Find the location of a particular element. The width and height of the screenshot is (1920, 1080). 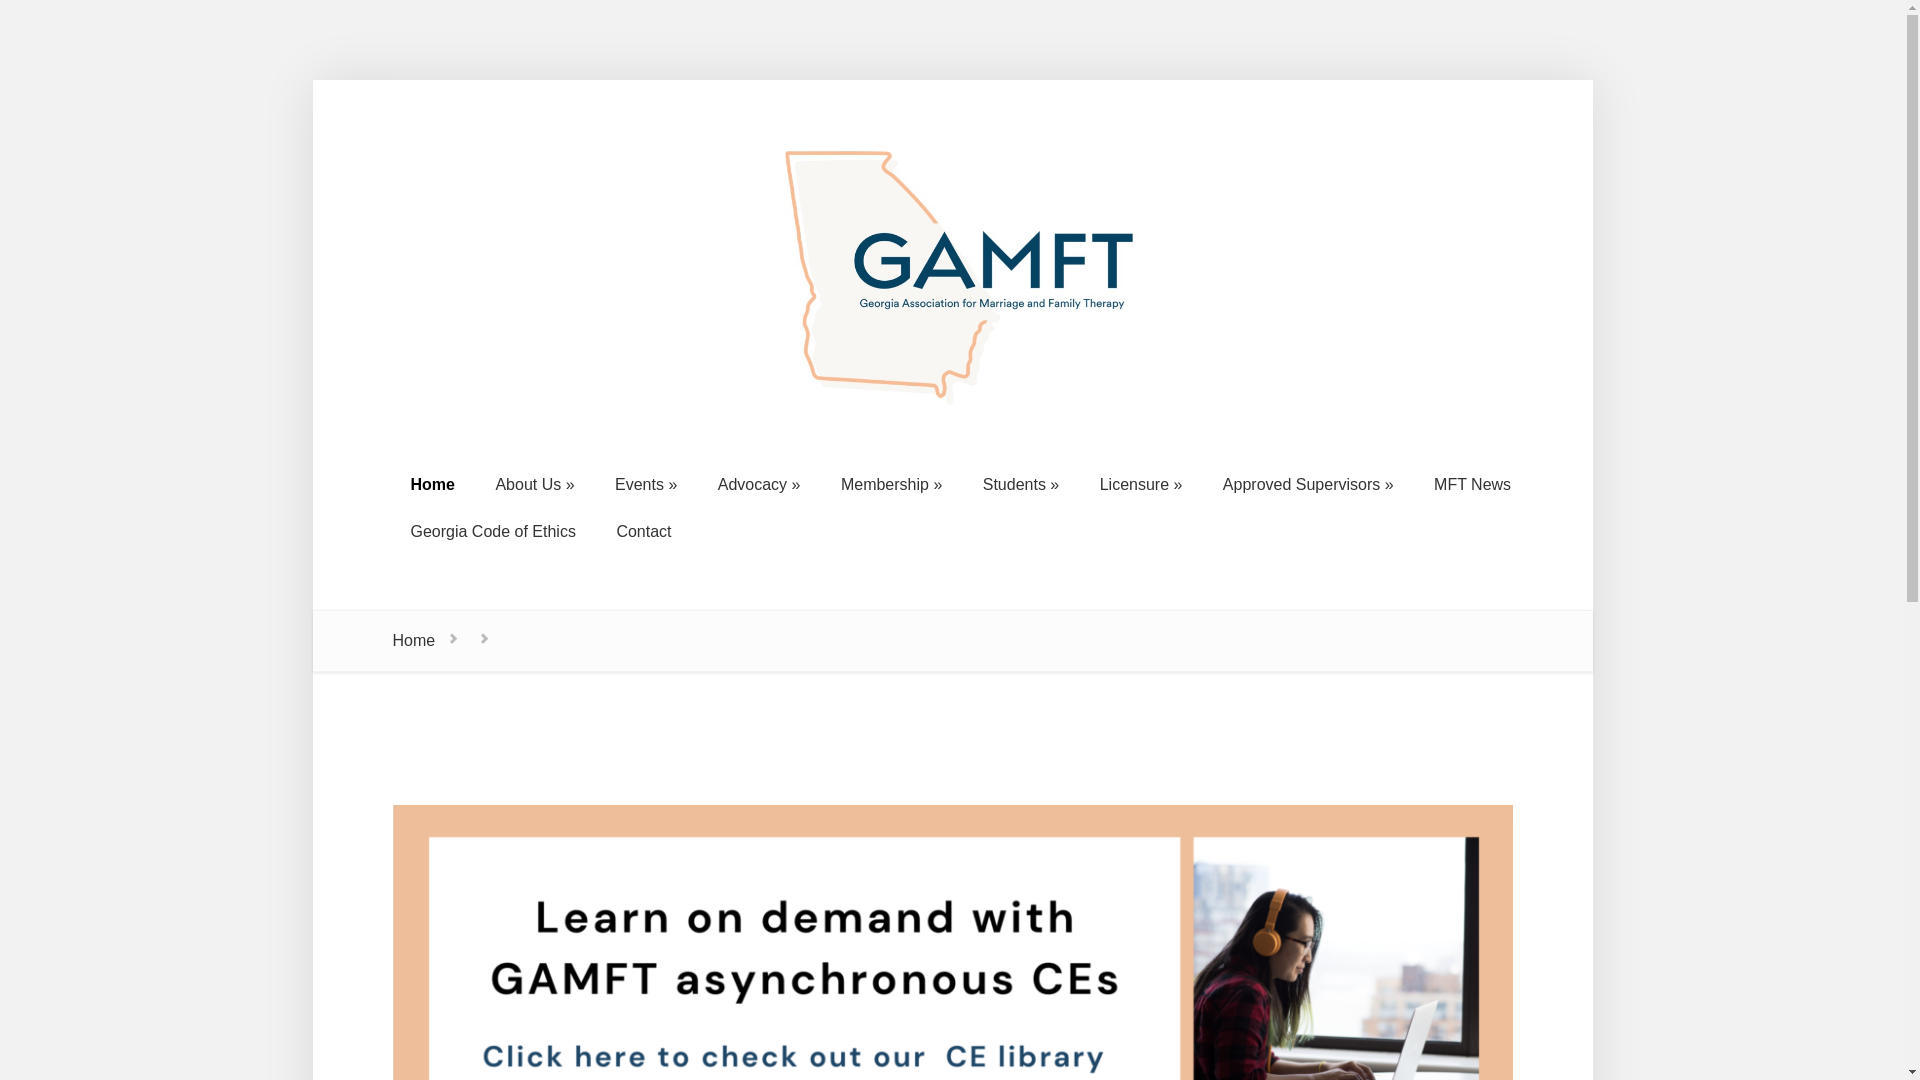

Contact is located at coordinates (643, 532).